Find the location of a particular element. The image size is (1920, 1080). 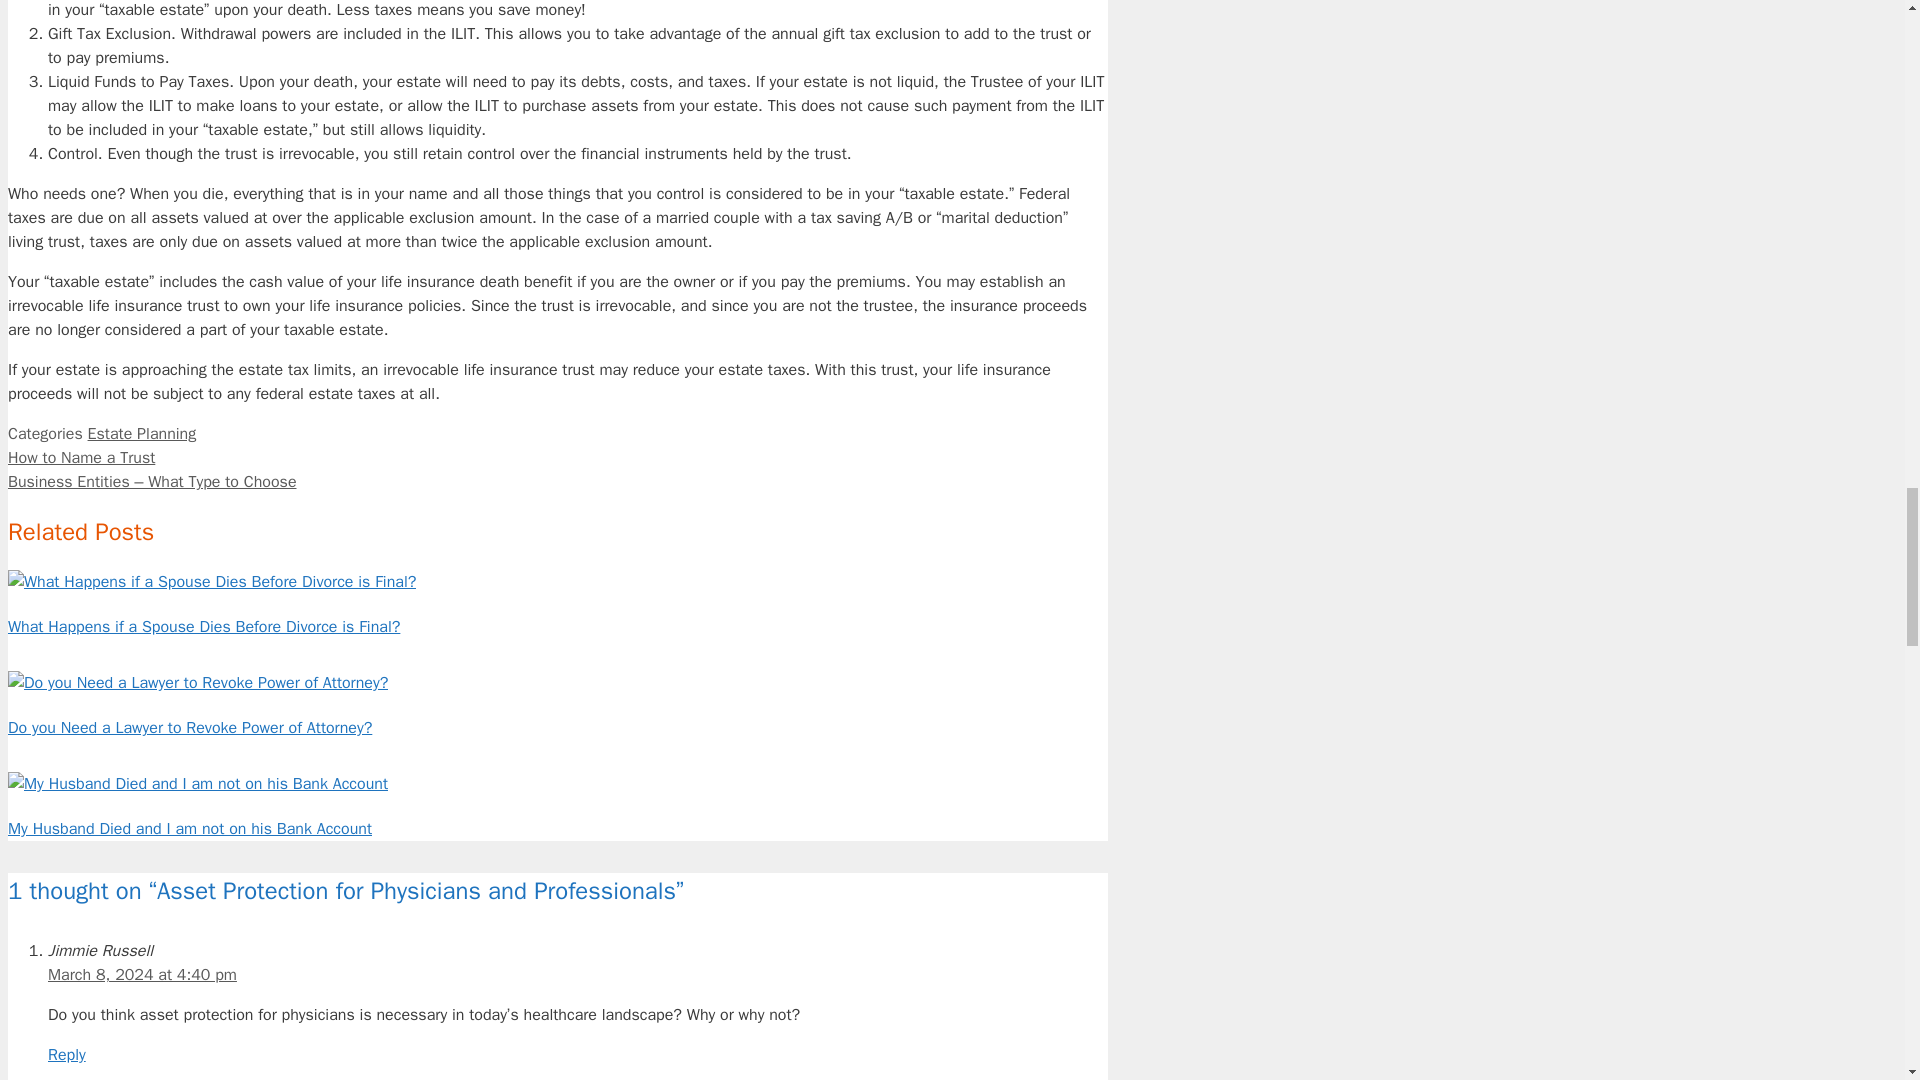

Do you Need a Lawyer to Revoke Power of Attorney? is located at coordinates (197, 682).